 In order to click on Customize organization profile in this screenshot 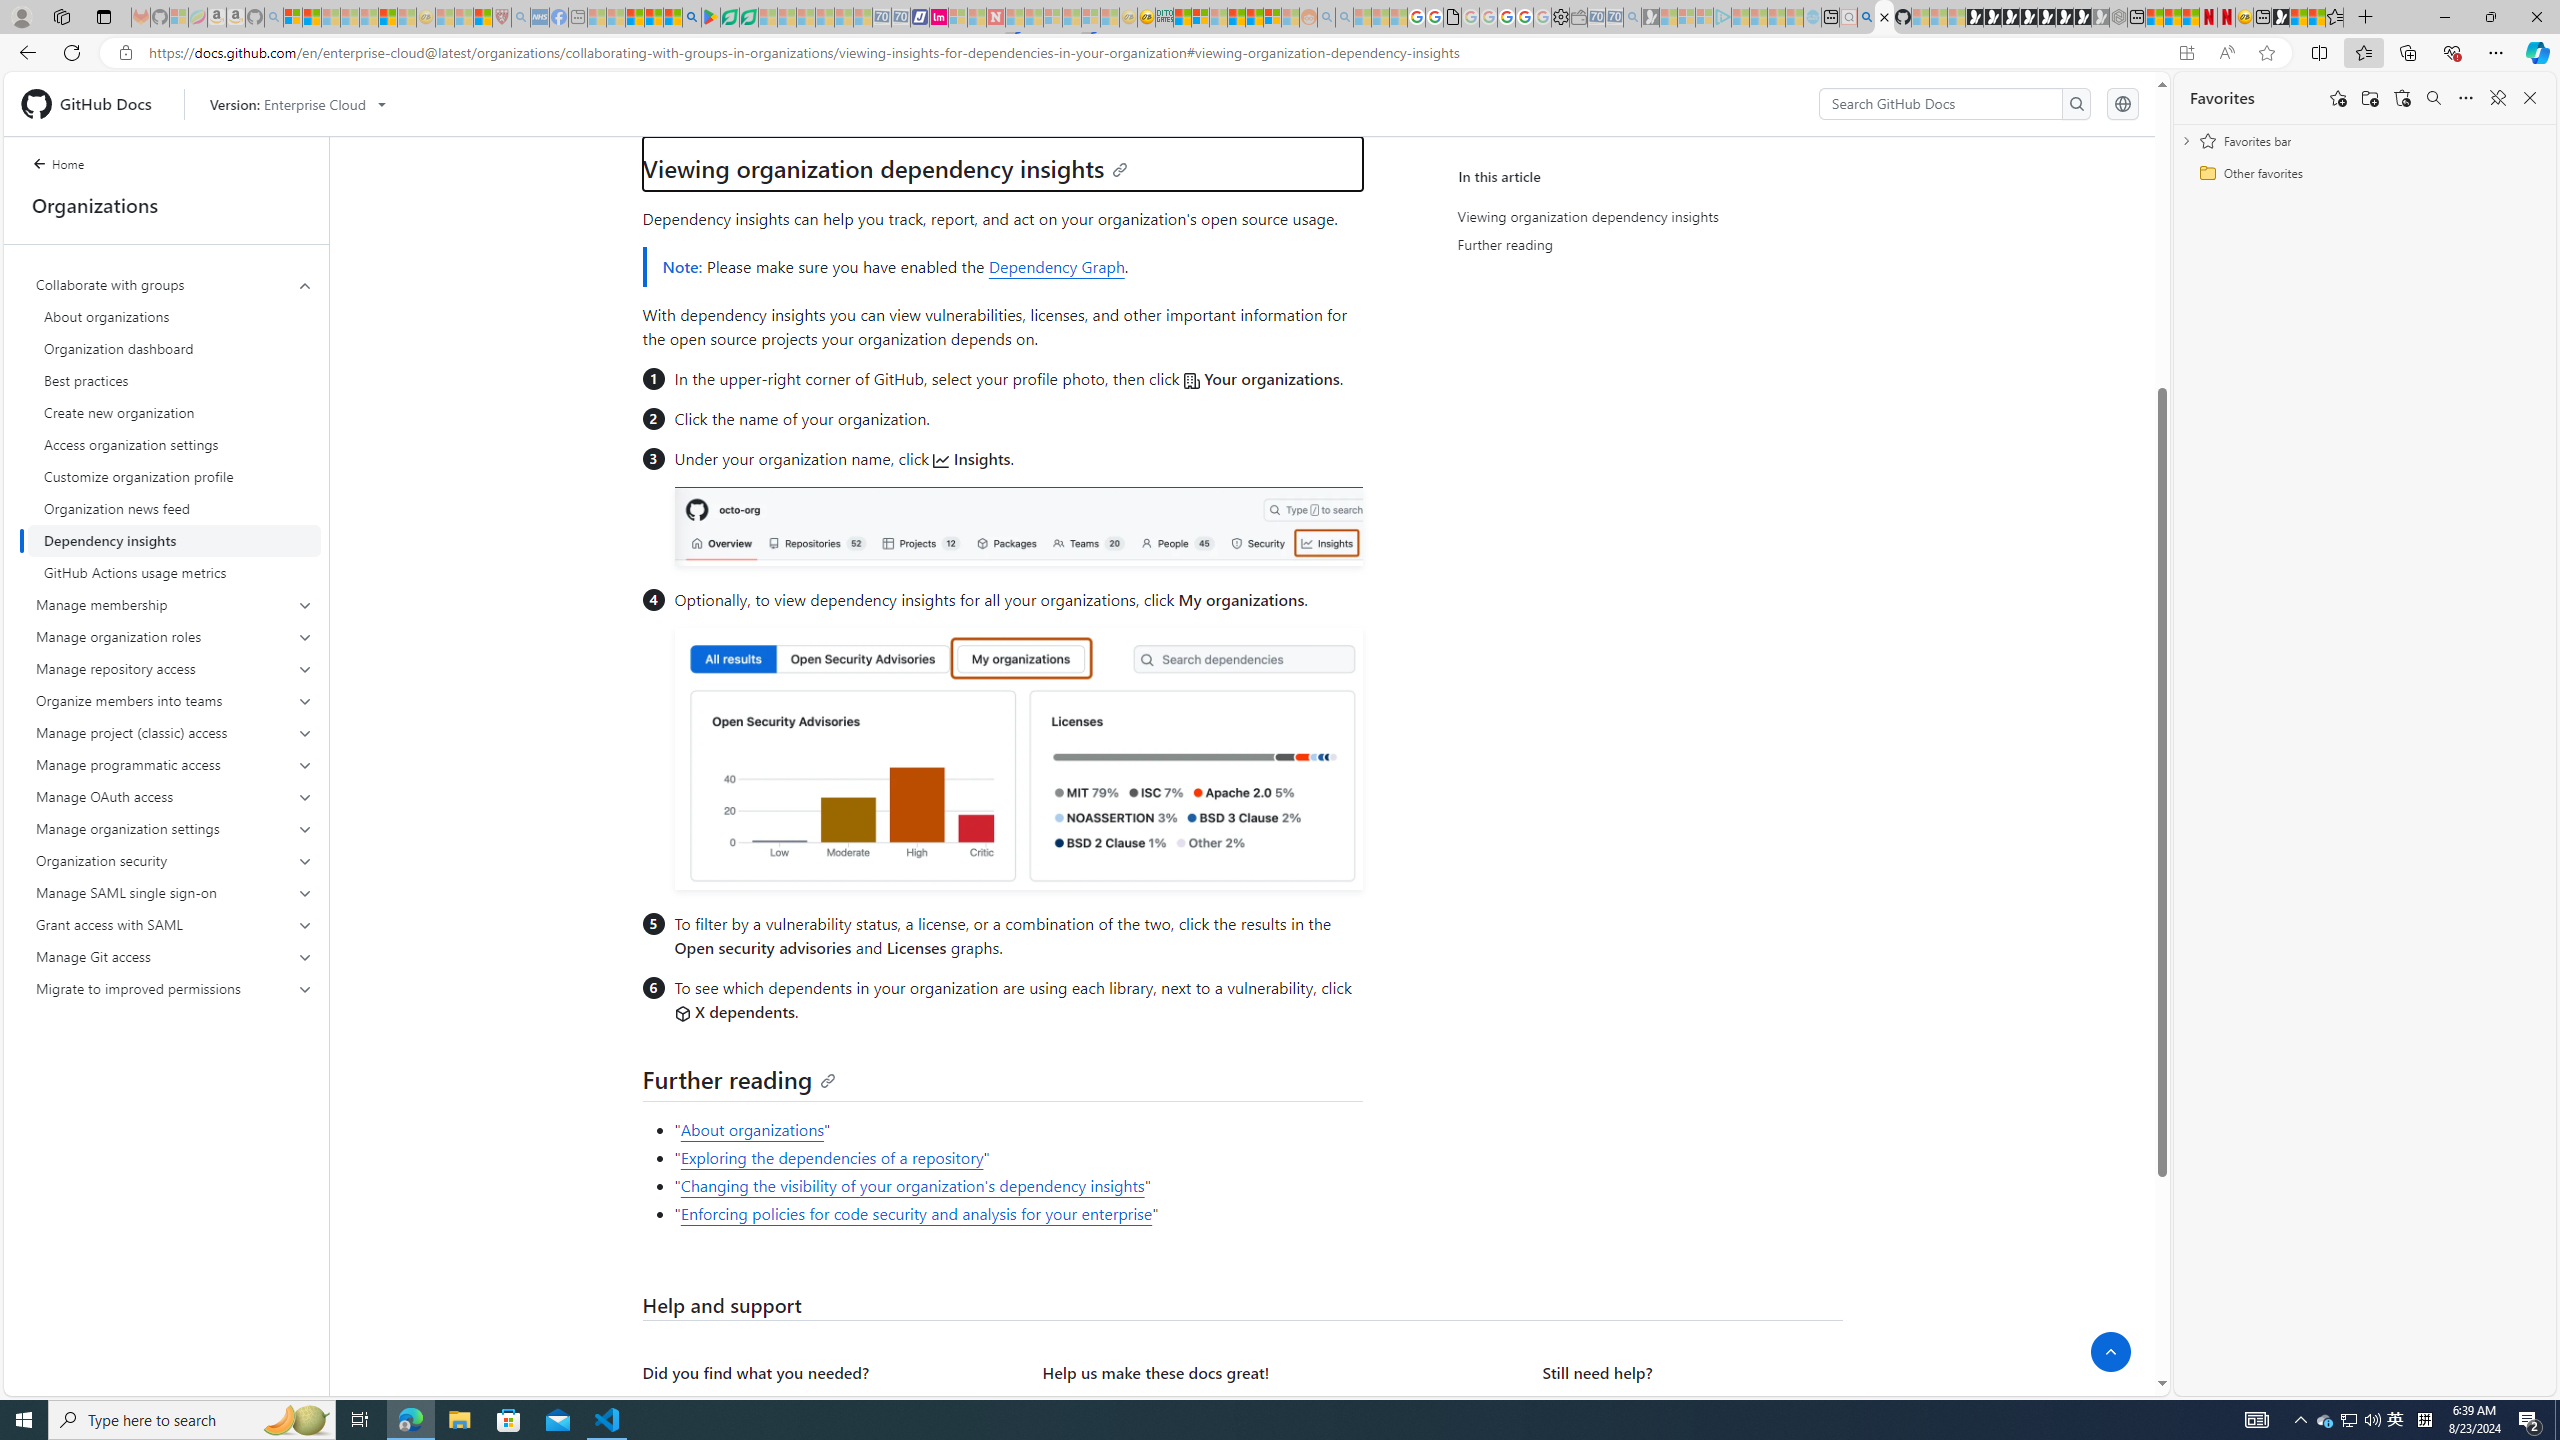, I will do `click(174, 476)`.